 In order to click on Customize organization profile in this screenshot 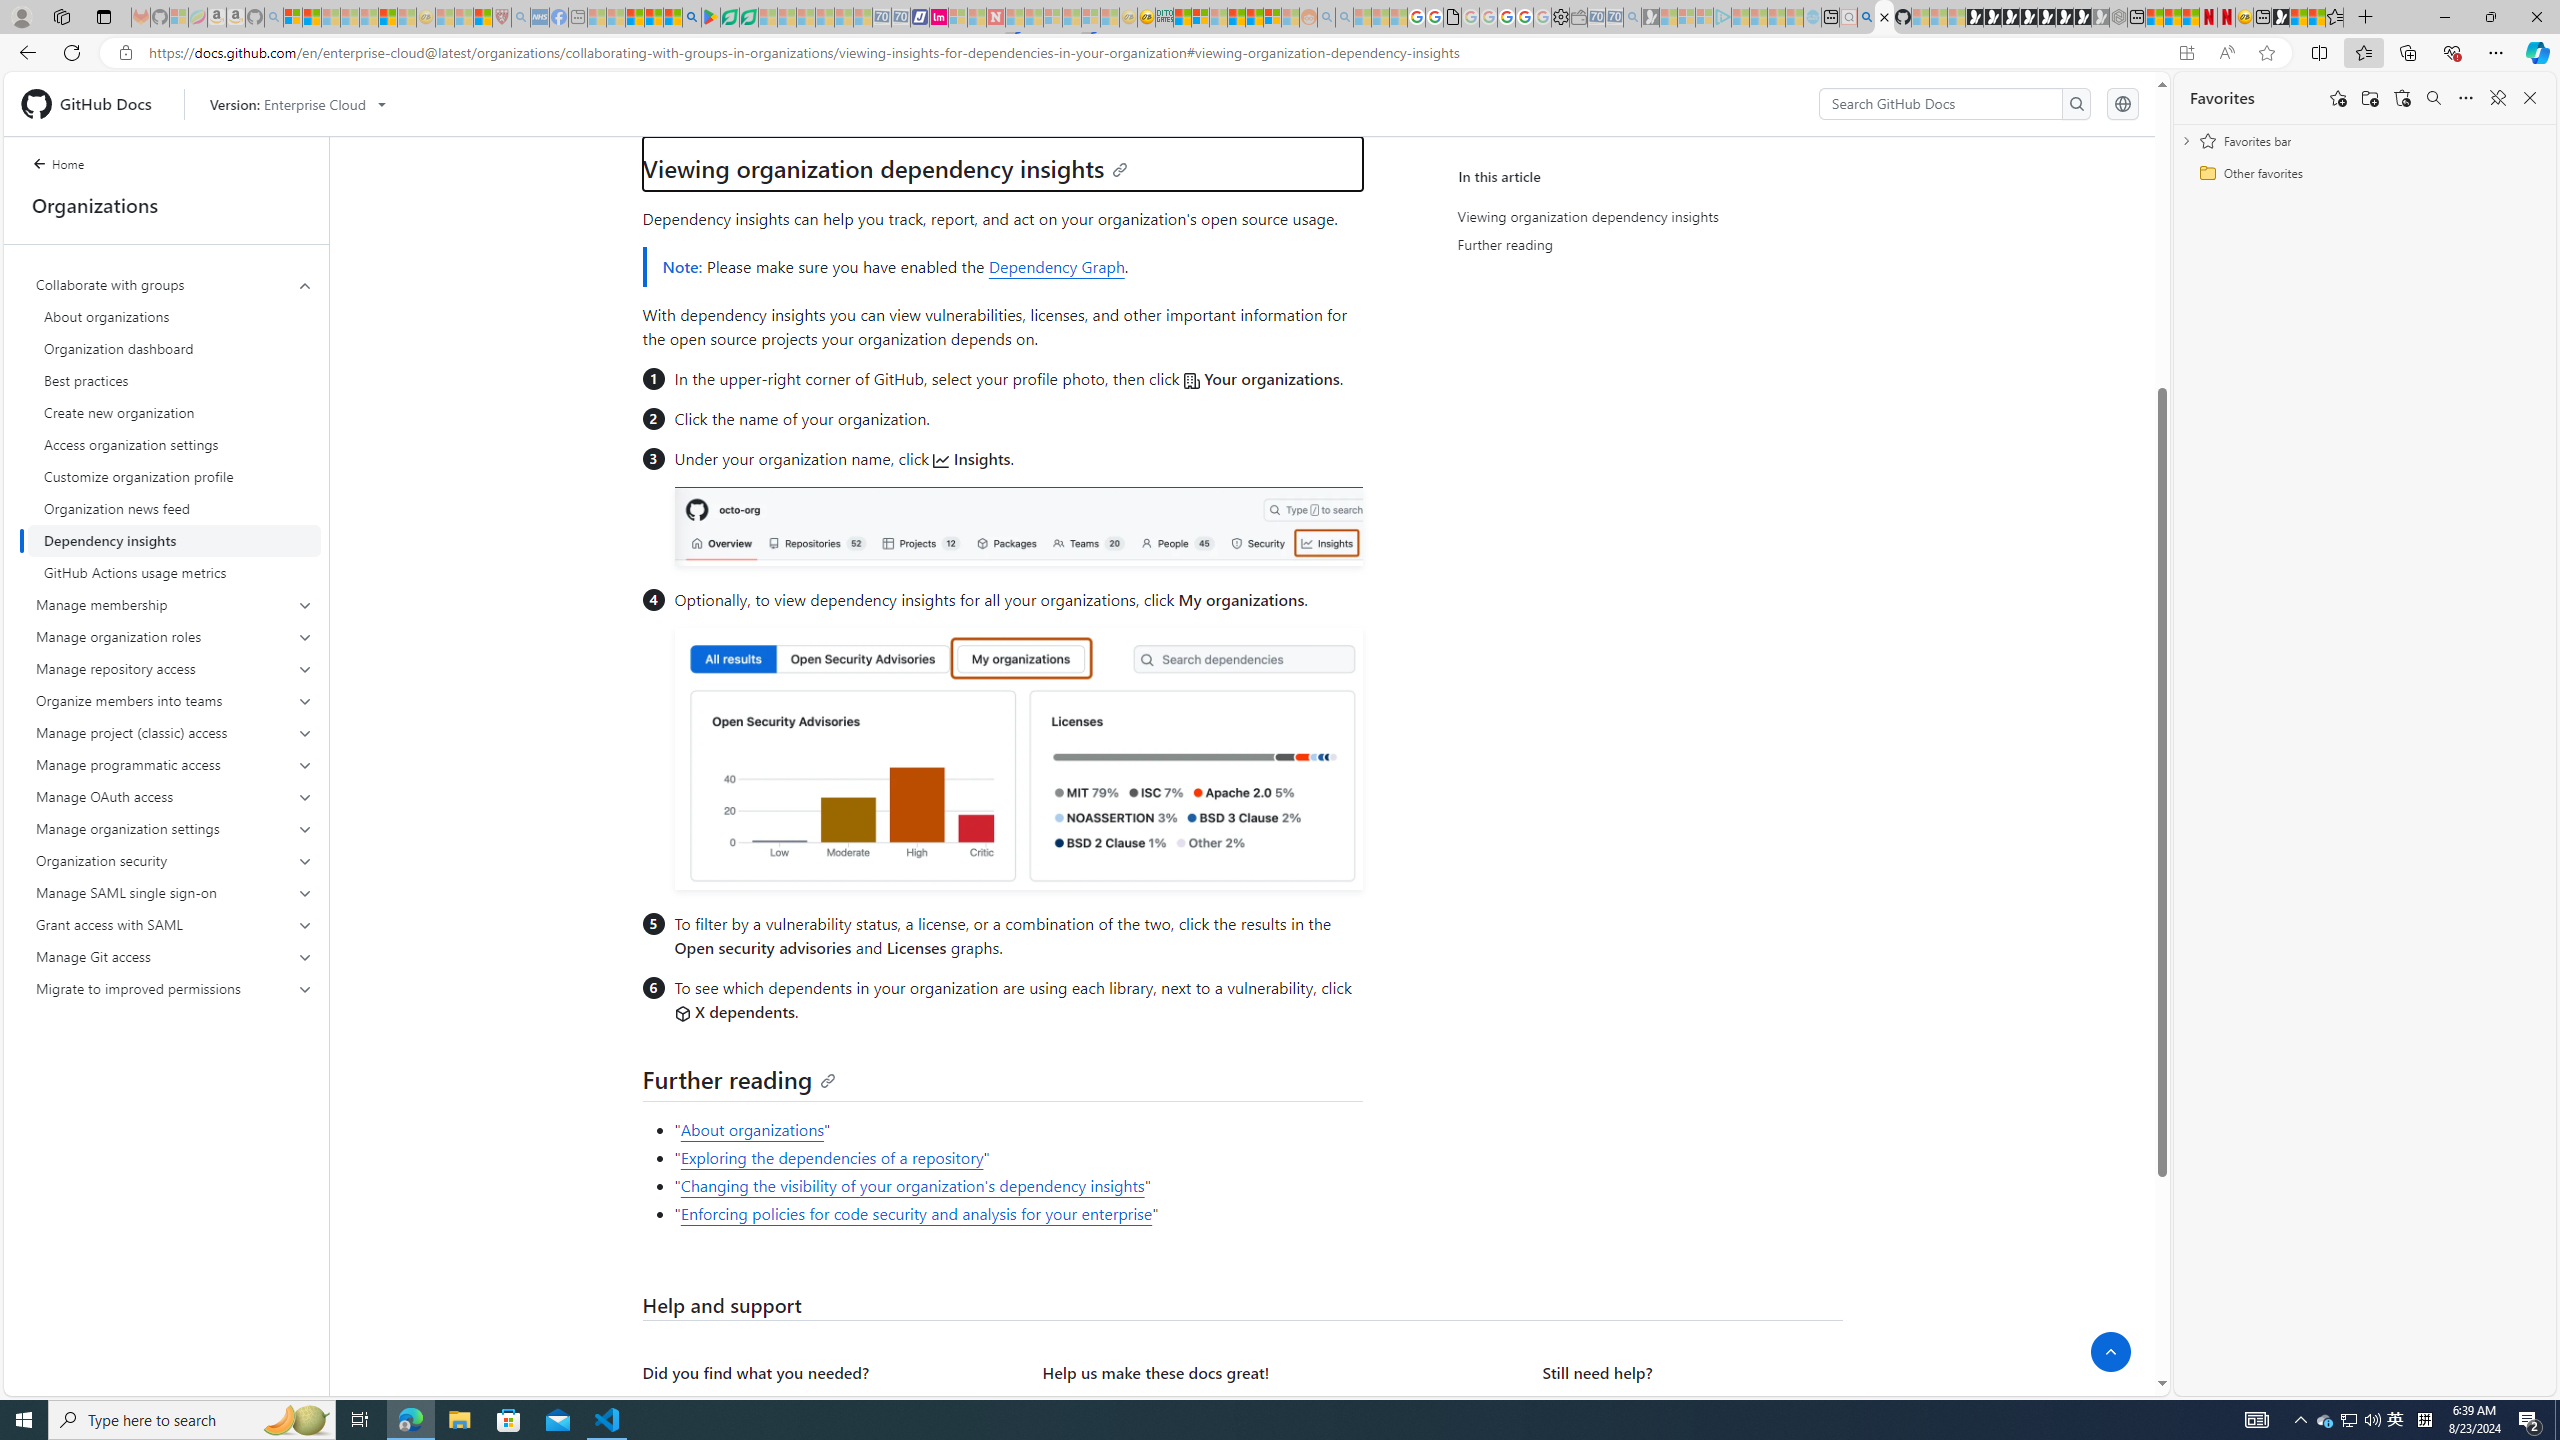, I will do `click(174, 476)`.